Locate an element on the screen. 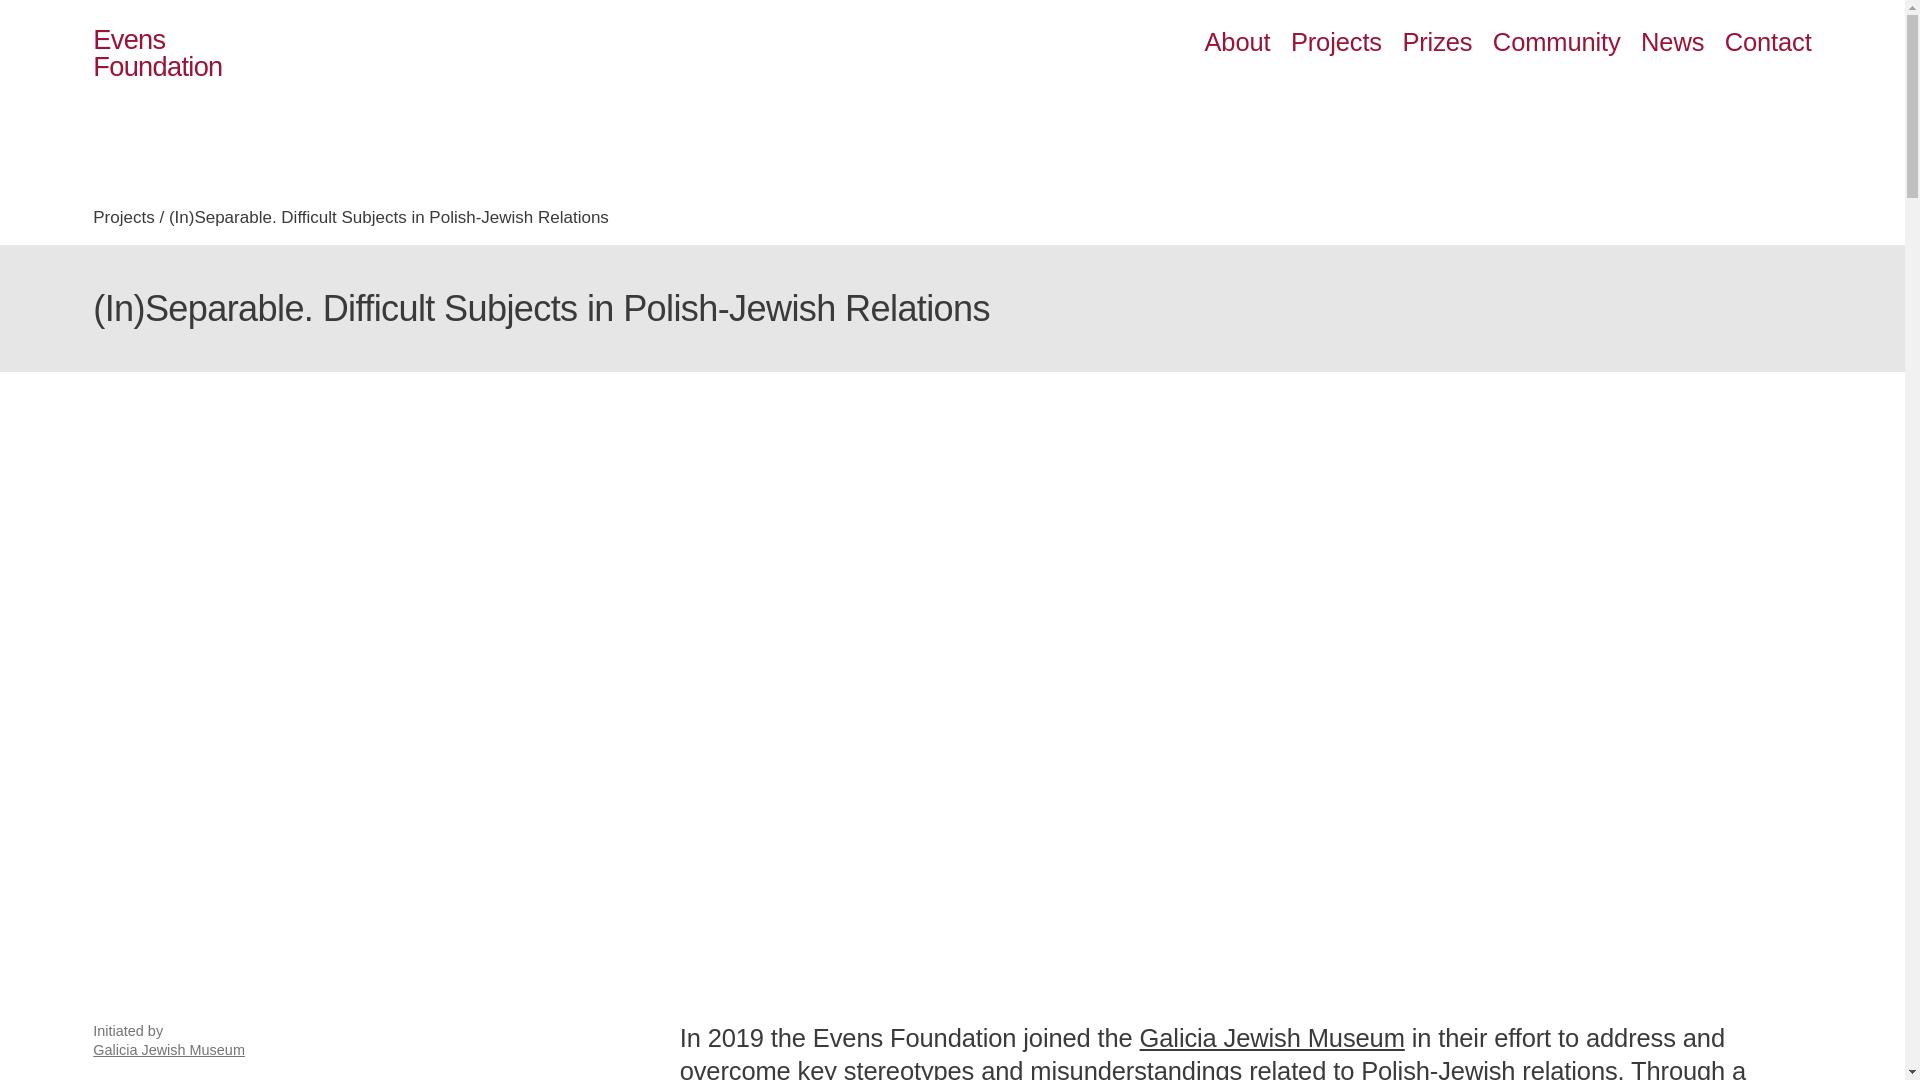  Prizes is located at coordinates (1336, 42).